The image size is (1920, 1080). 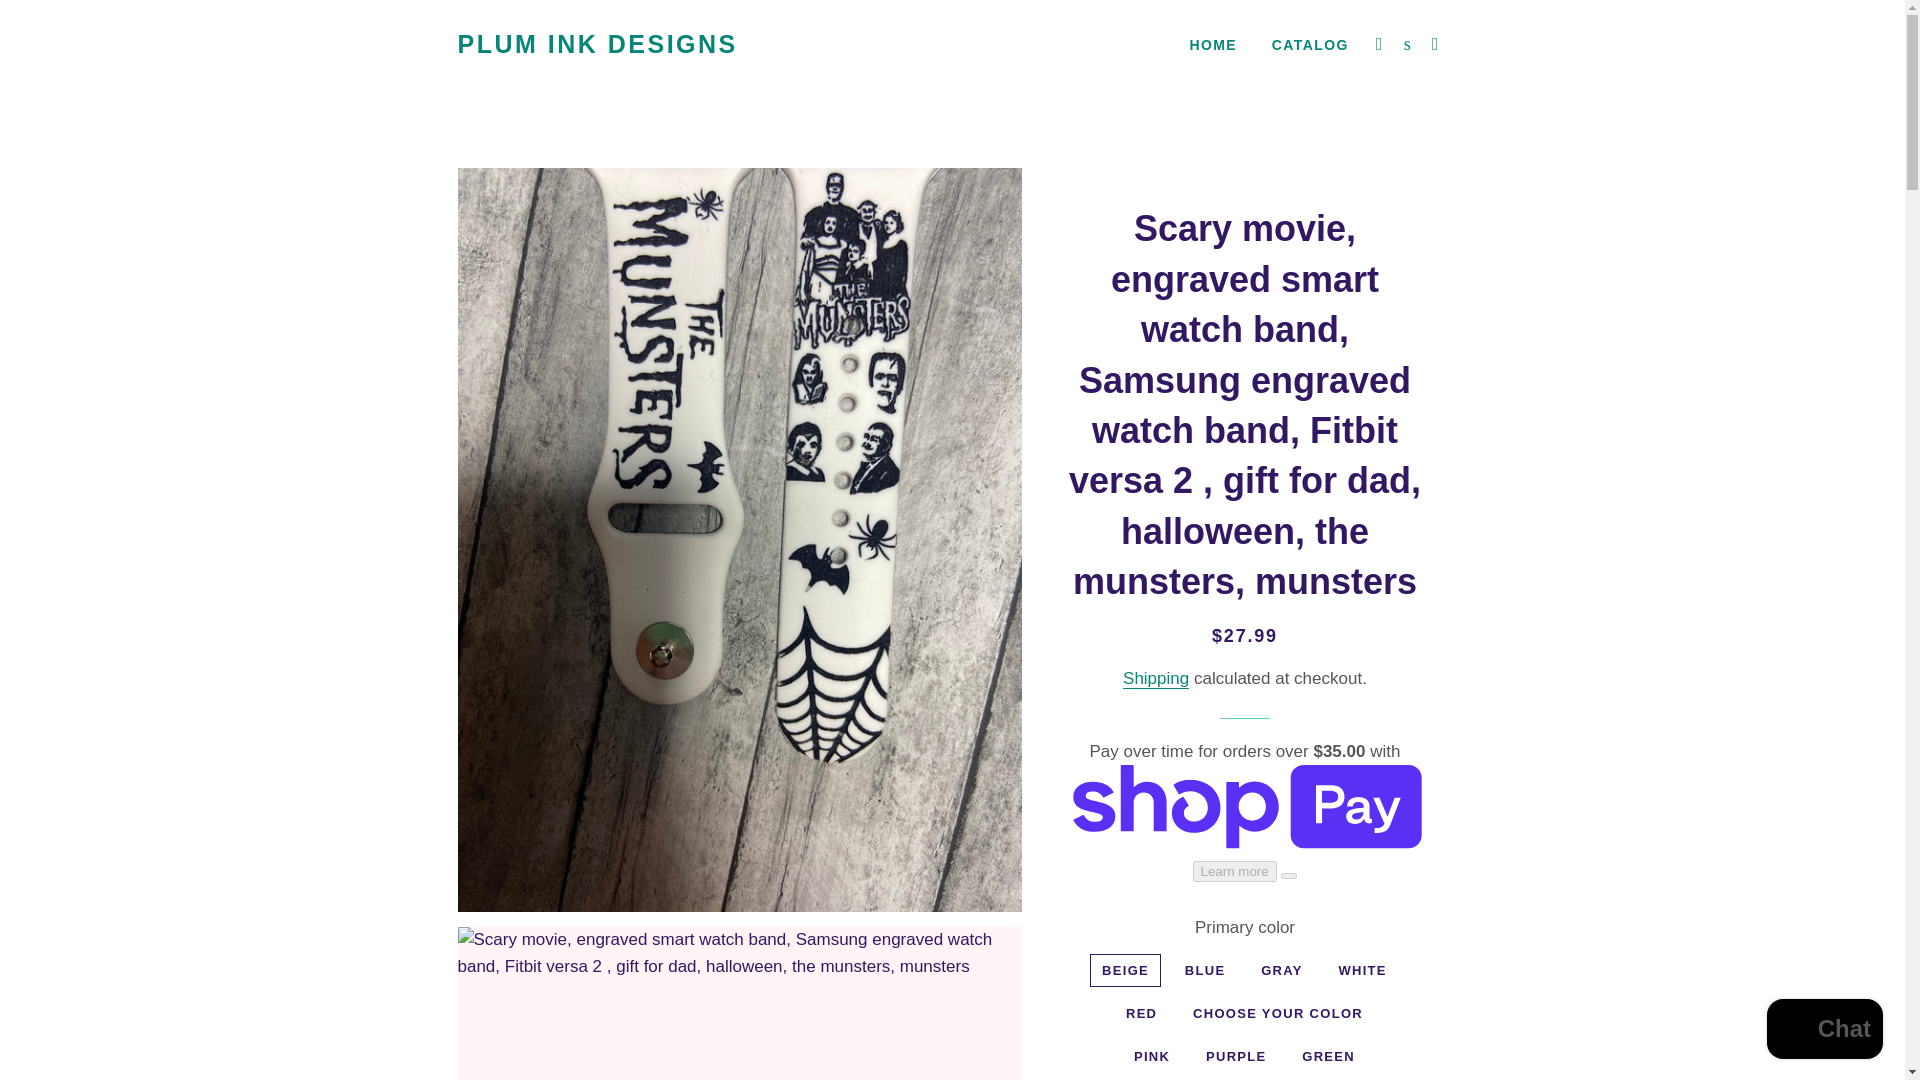 What do you see at coordinates (1824, 1031) in the screenshot?
I see `Shopify online store chat` at bounding box center [1824, 1031].